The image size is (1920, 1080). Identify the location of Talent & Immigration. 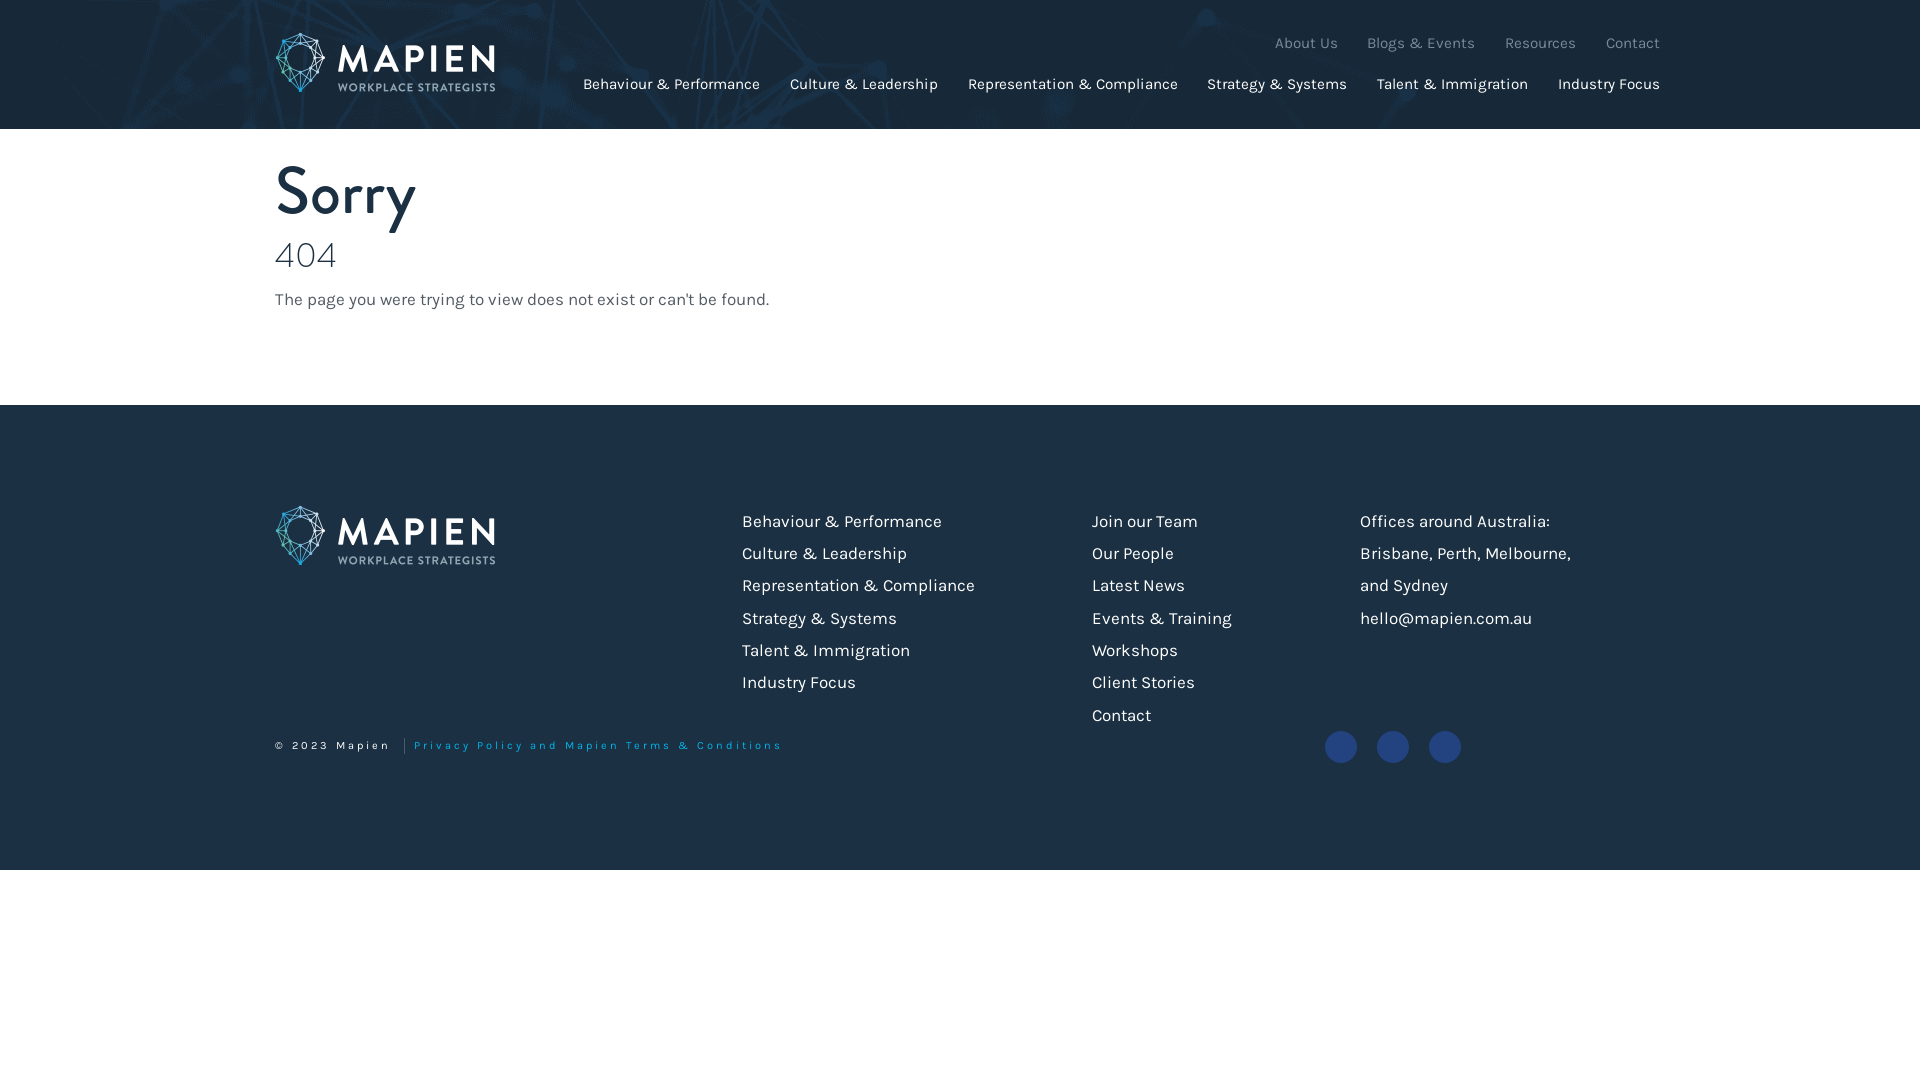
(1452, 83).